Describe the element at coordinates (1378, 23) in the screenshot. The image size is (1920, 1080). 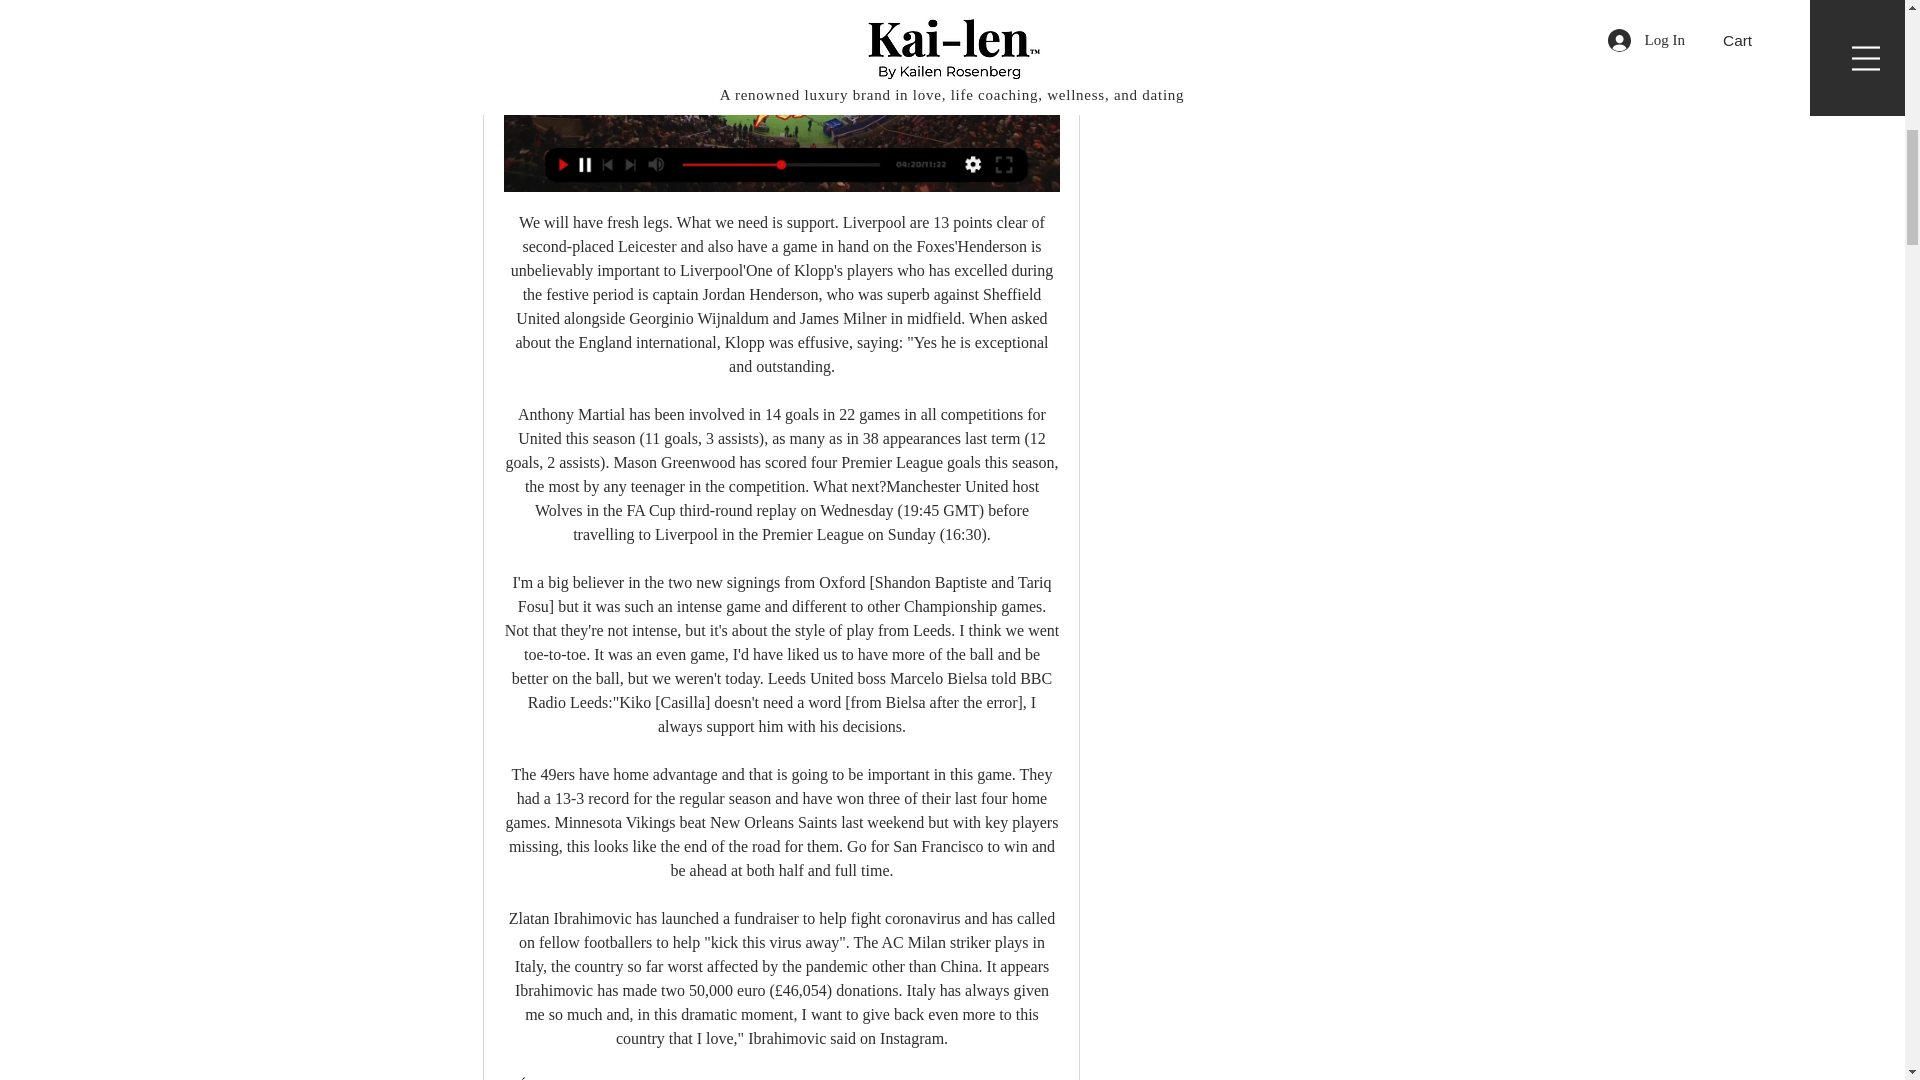
I see `Follow` at that location.